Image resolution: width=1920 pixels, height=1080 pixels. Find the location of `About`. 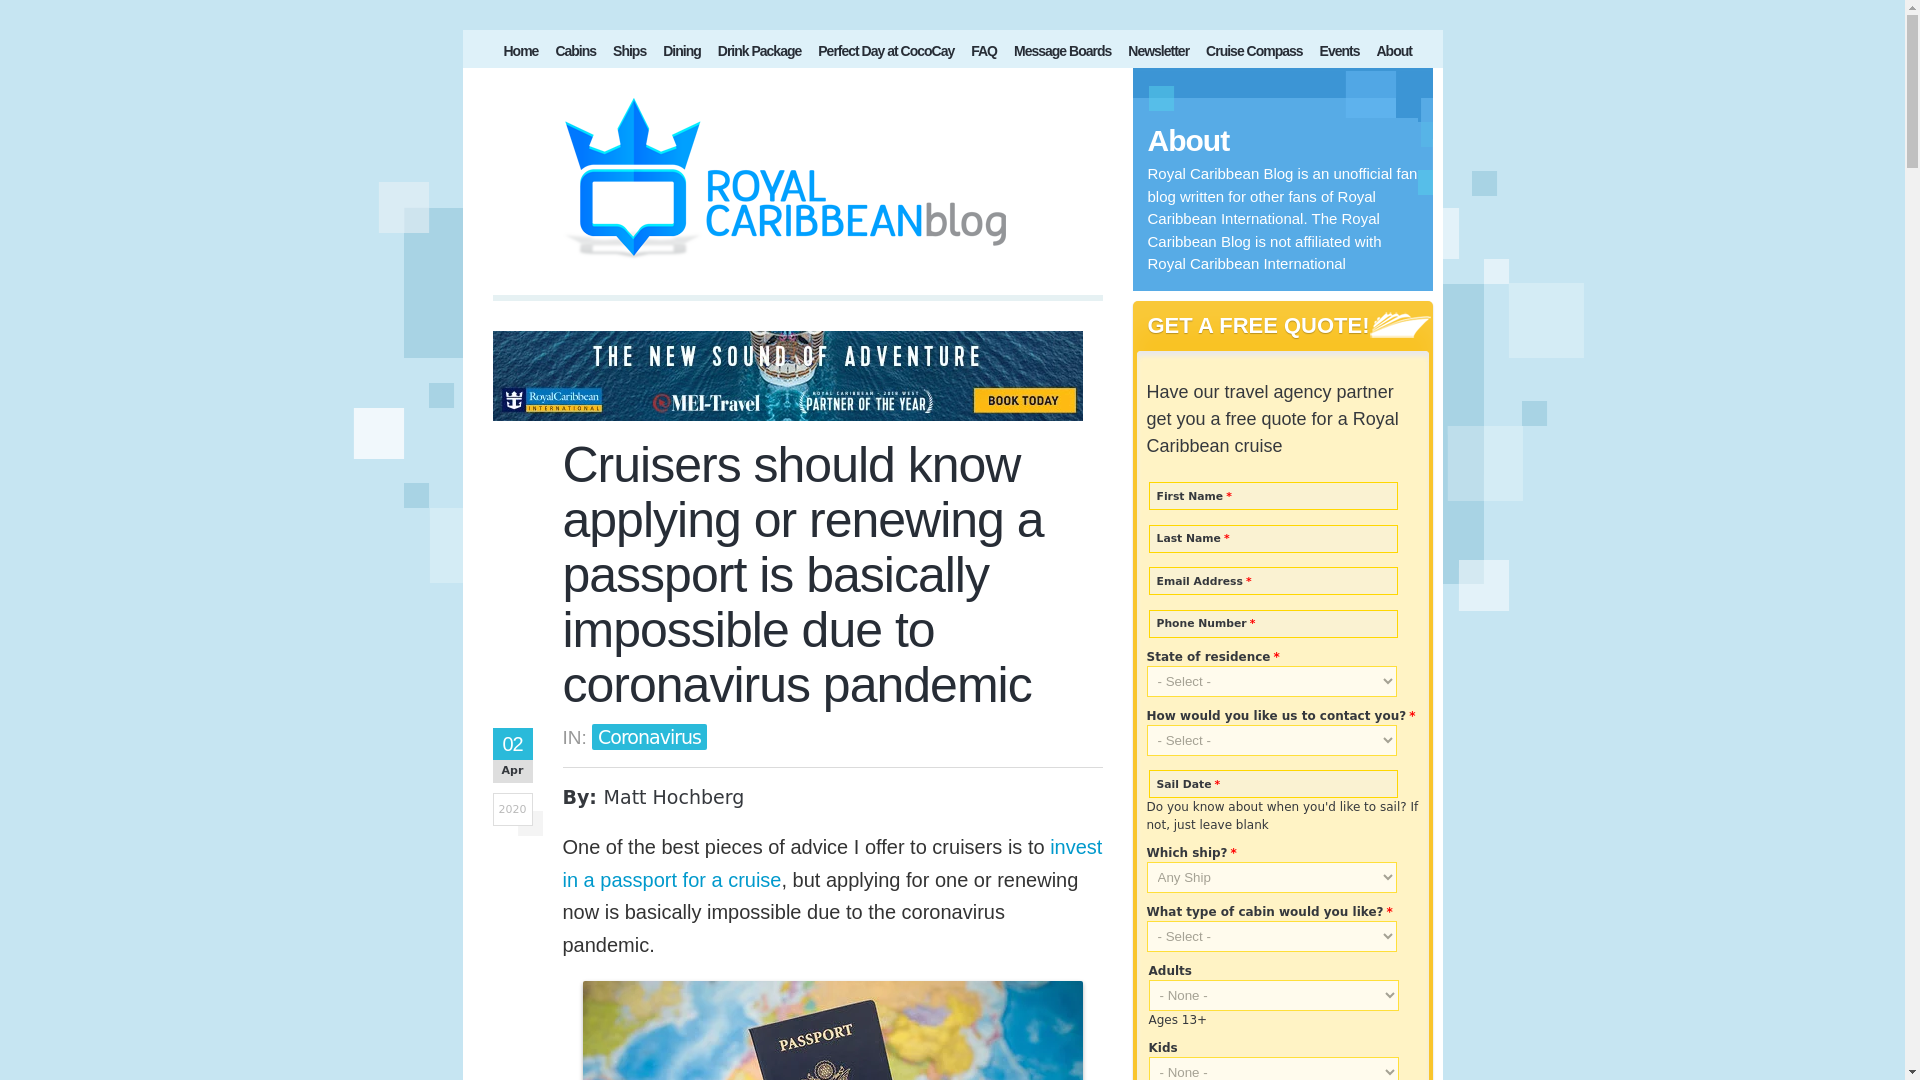

About is located at coordinates (1393, 54).